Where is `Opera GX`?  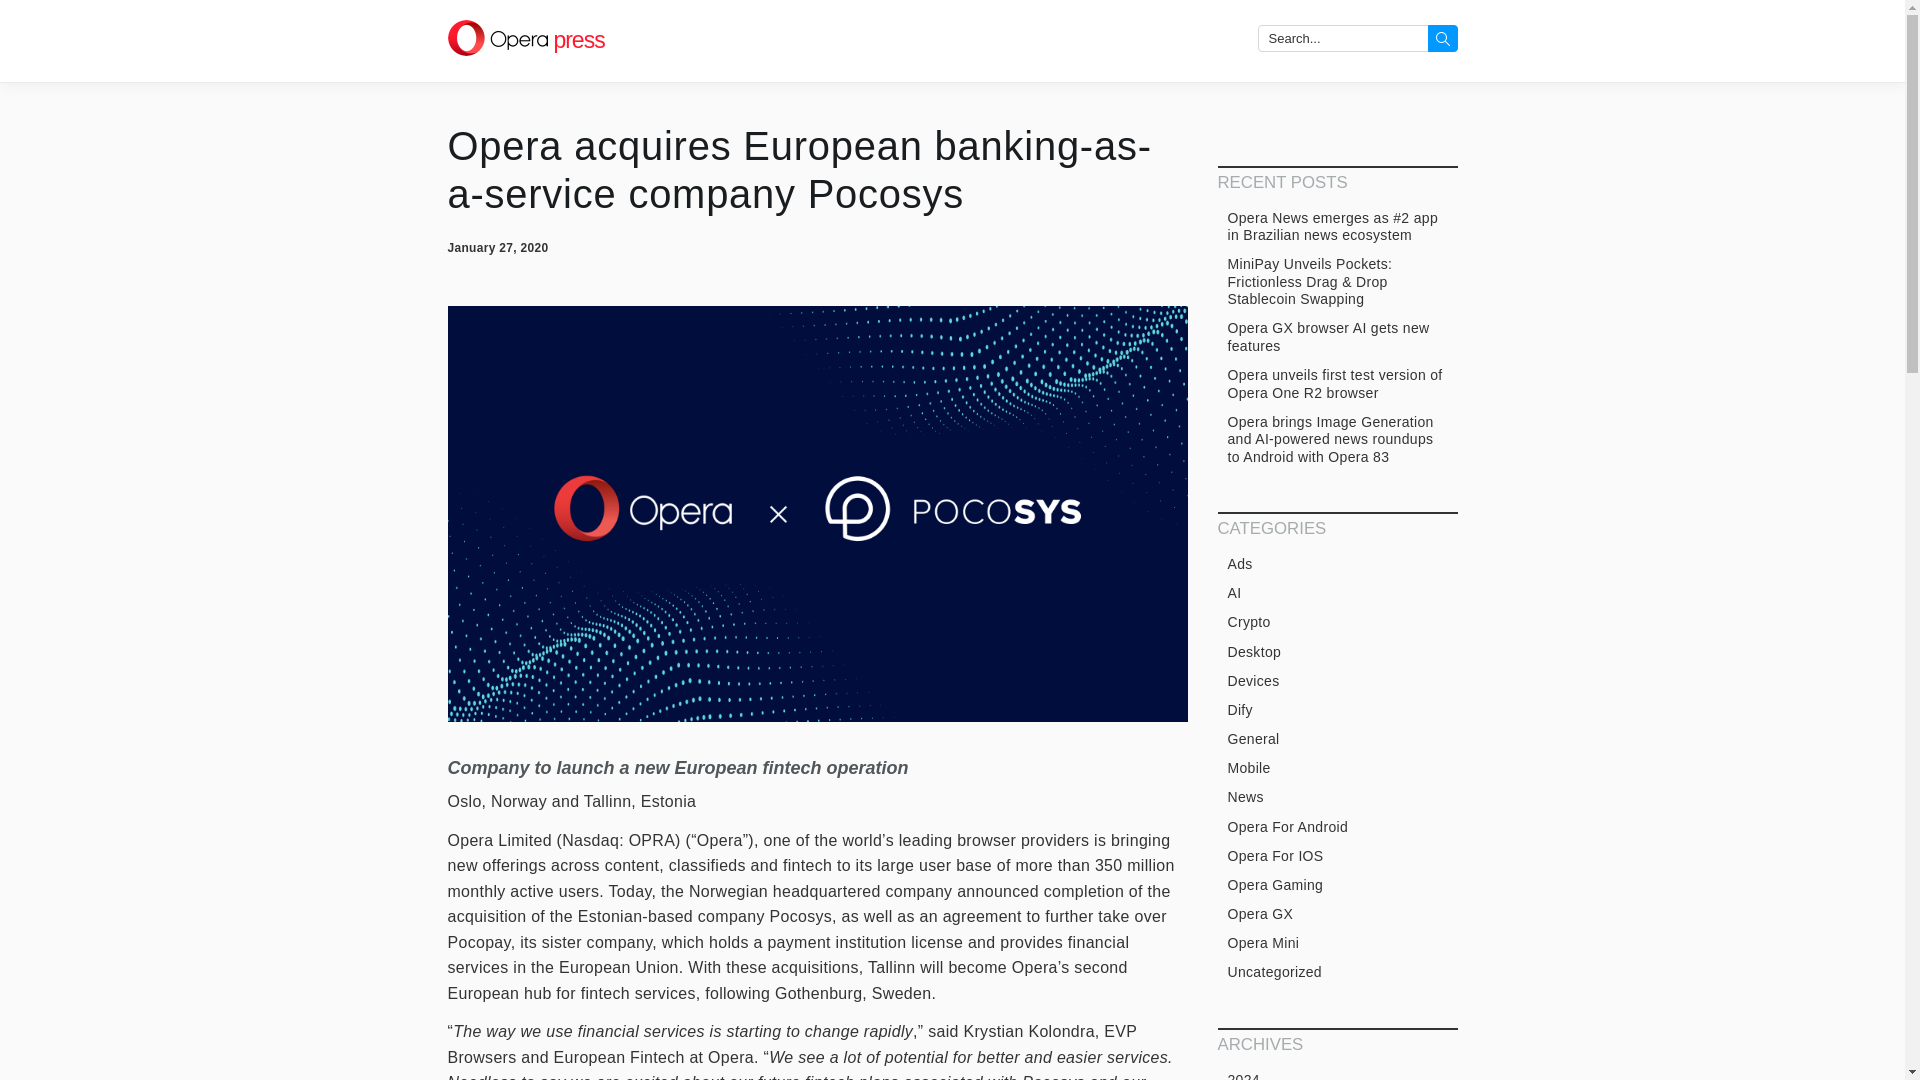
Opera GX is located at coordinates (1337, 914).